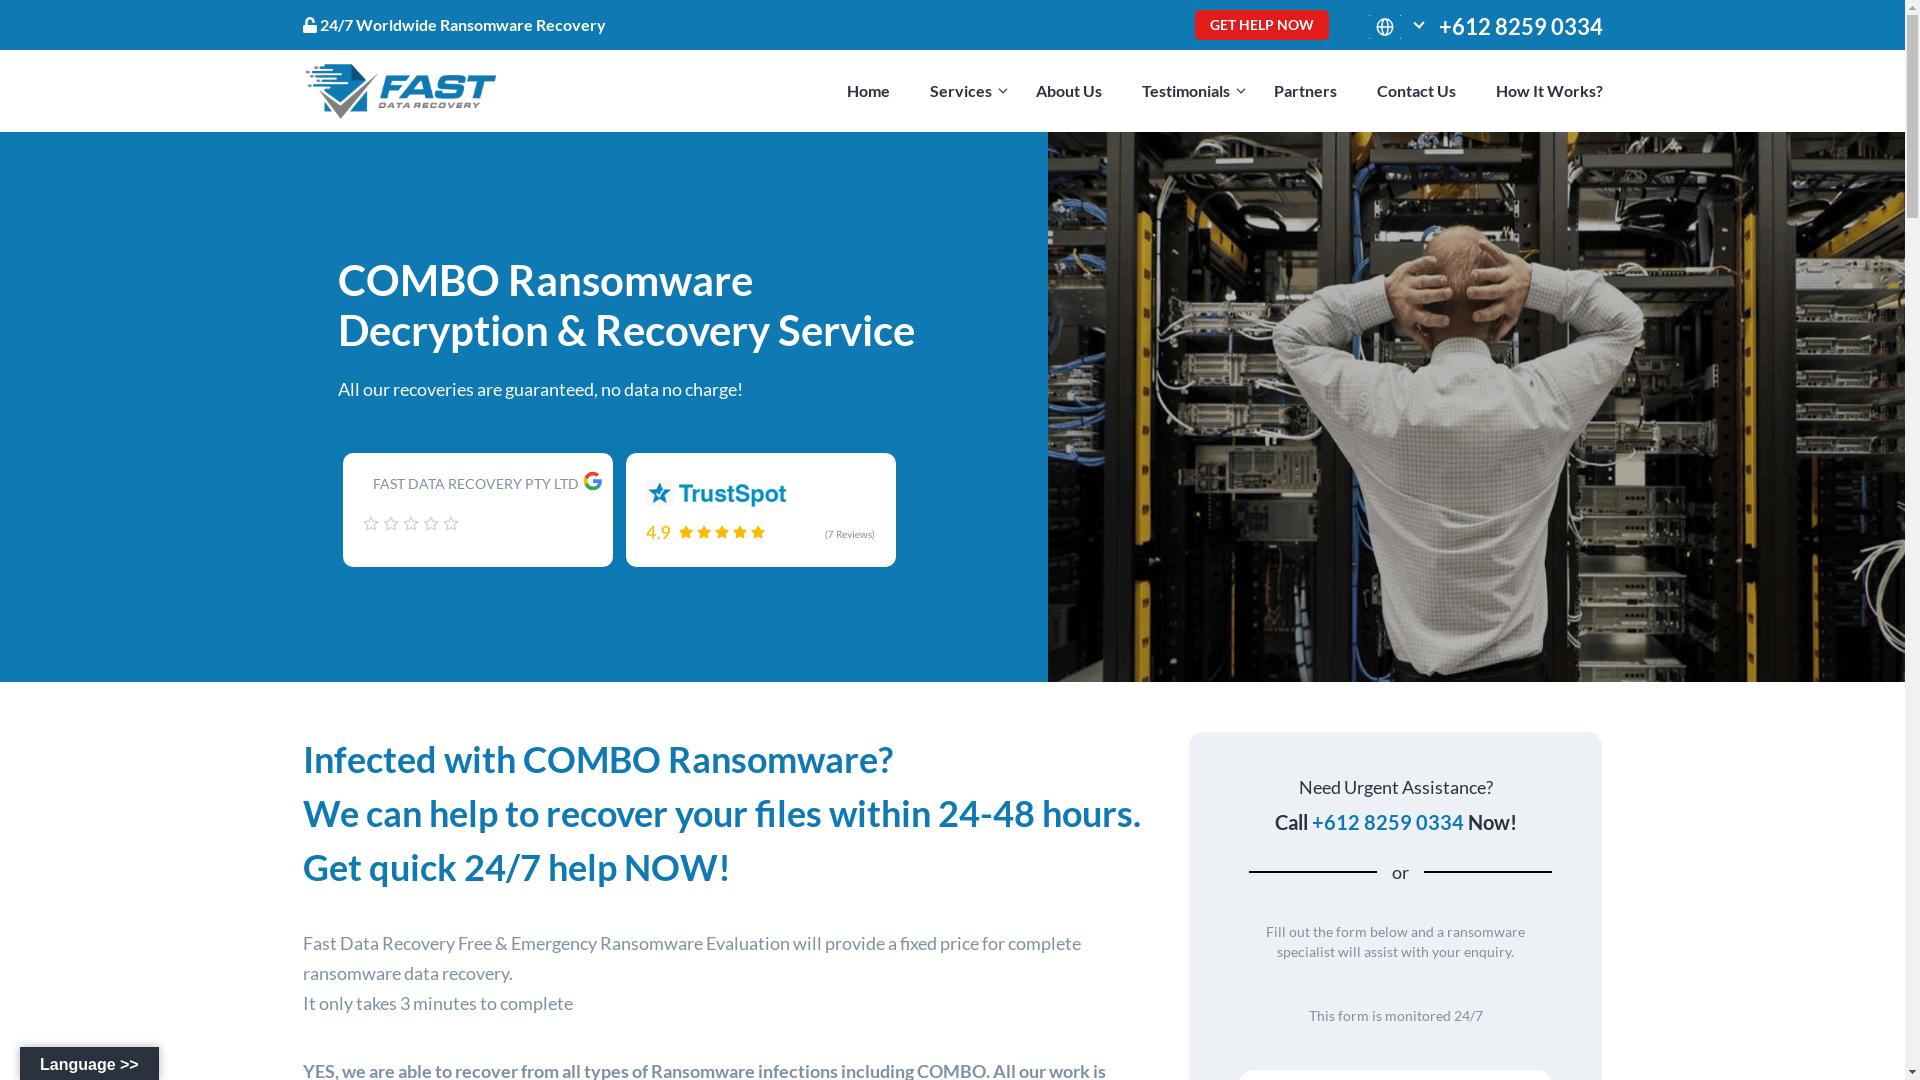 The width and height of the screenshot is (1920, 1080). Describe the element at coordinates (1187, 91) in the screenshot. I see `Testimonials` at that location.